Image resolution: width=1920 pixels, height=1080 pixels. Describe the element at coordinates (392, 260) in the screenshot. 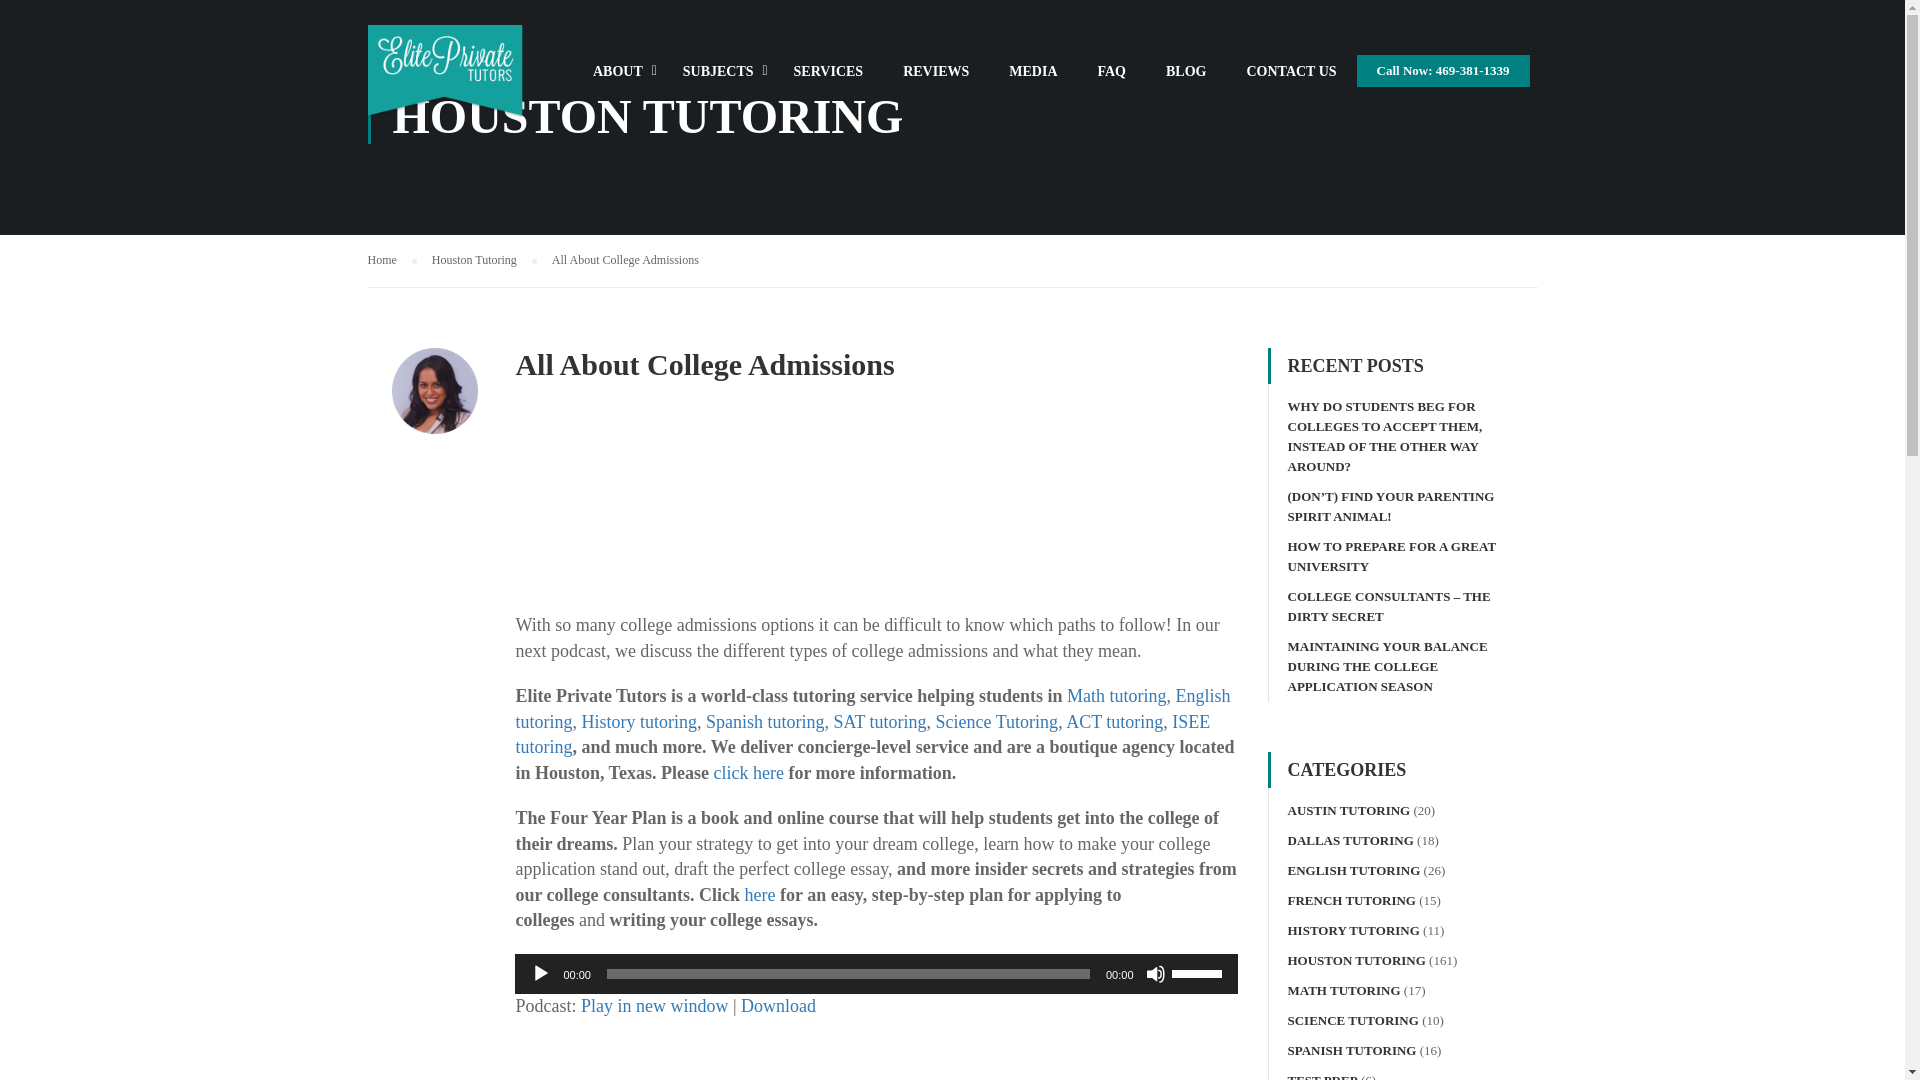

I see `Home` at that location.